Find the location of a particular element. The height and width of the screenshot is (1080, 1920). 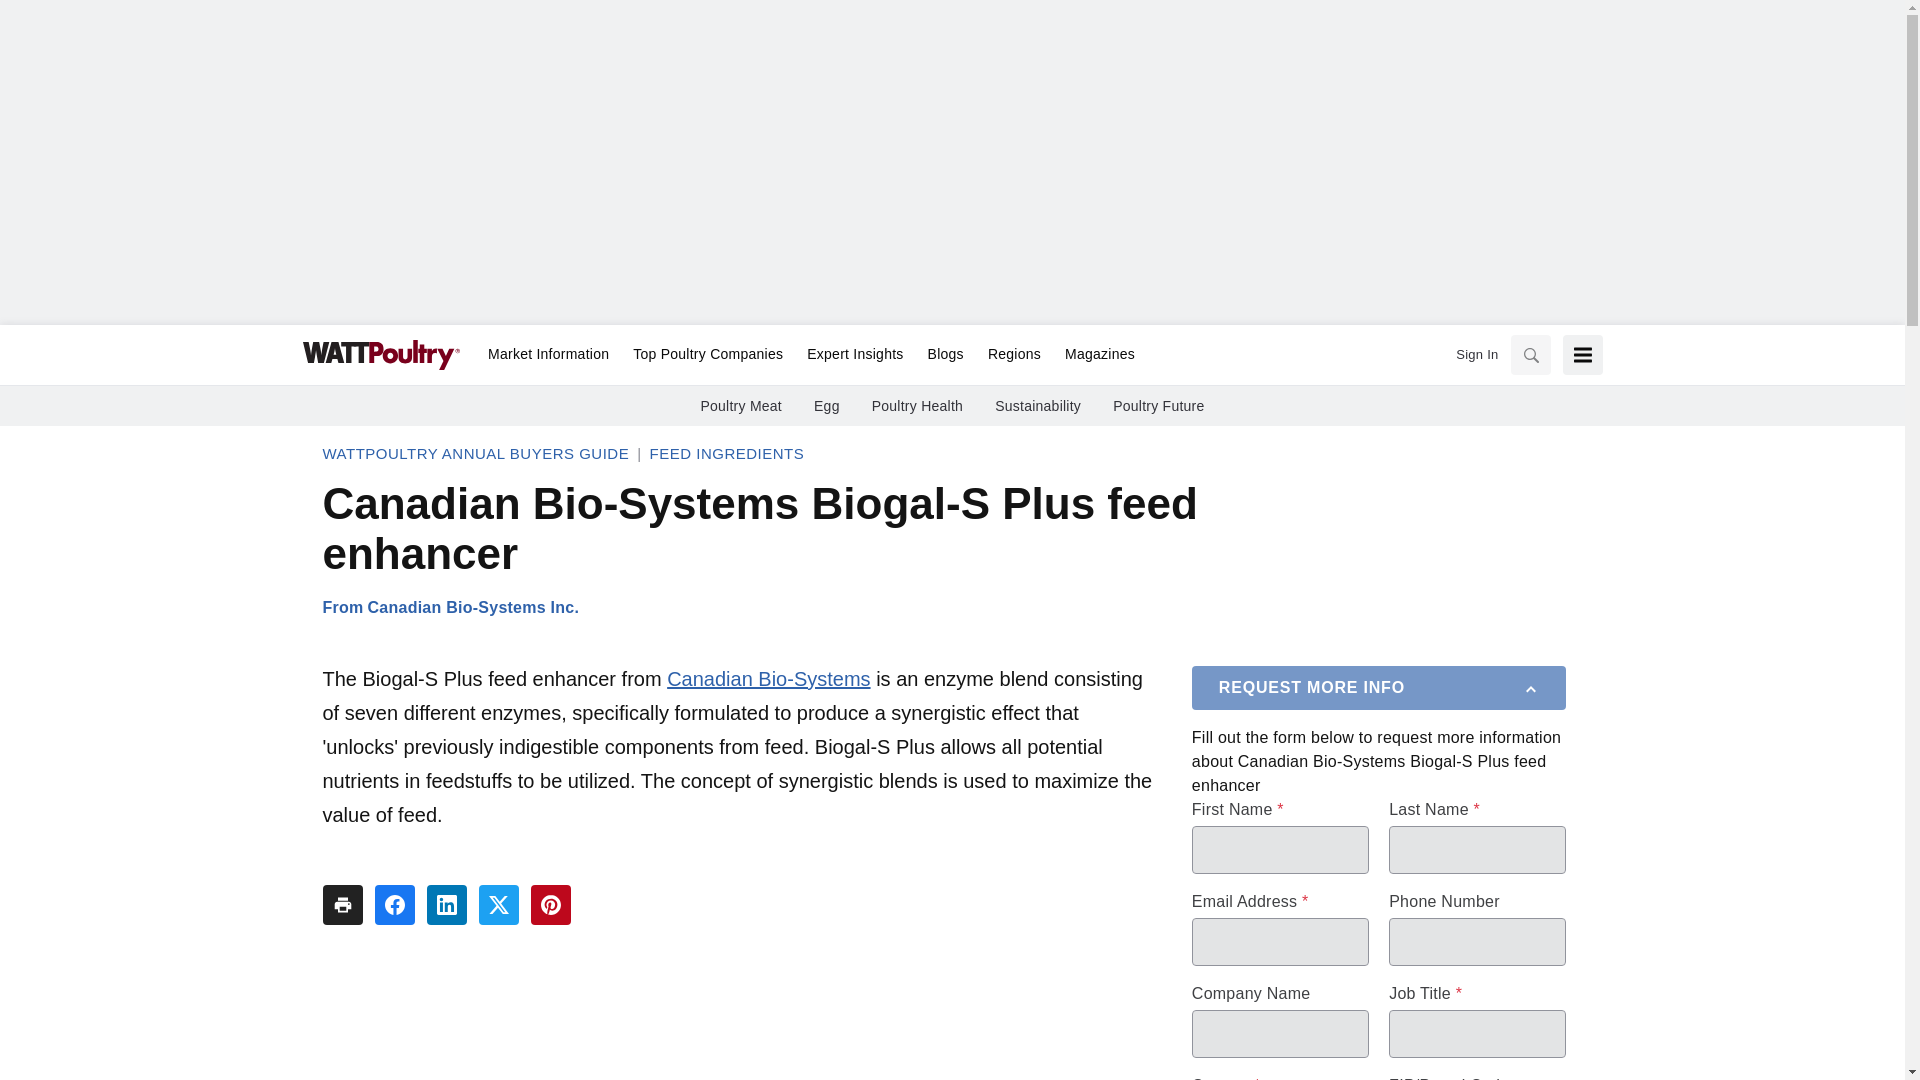

Regions is located at coordinates (1014, 355).